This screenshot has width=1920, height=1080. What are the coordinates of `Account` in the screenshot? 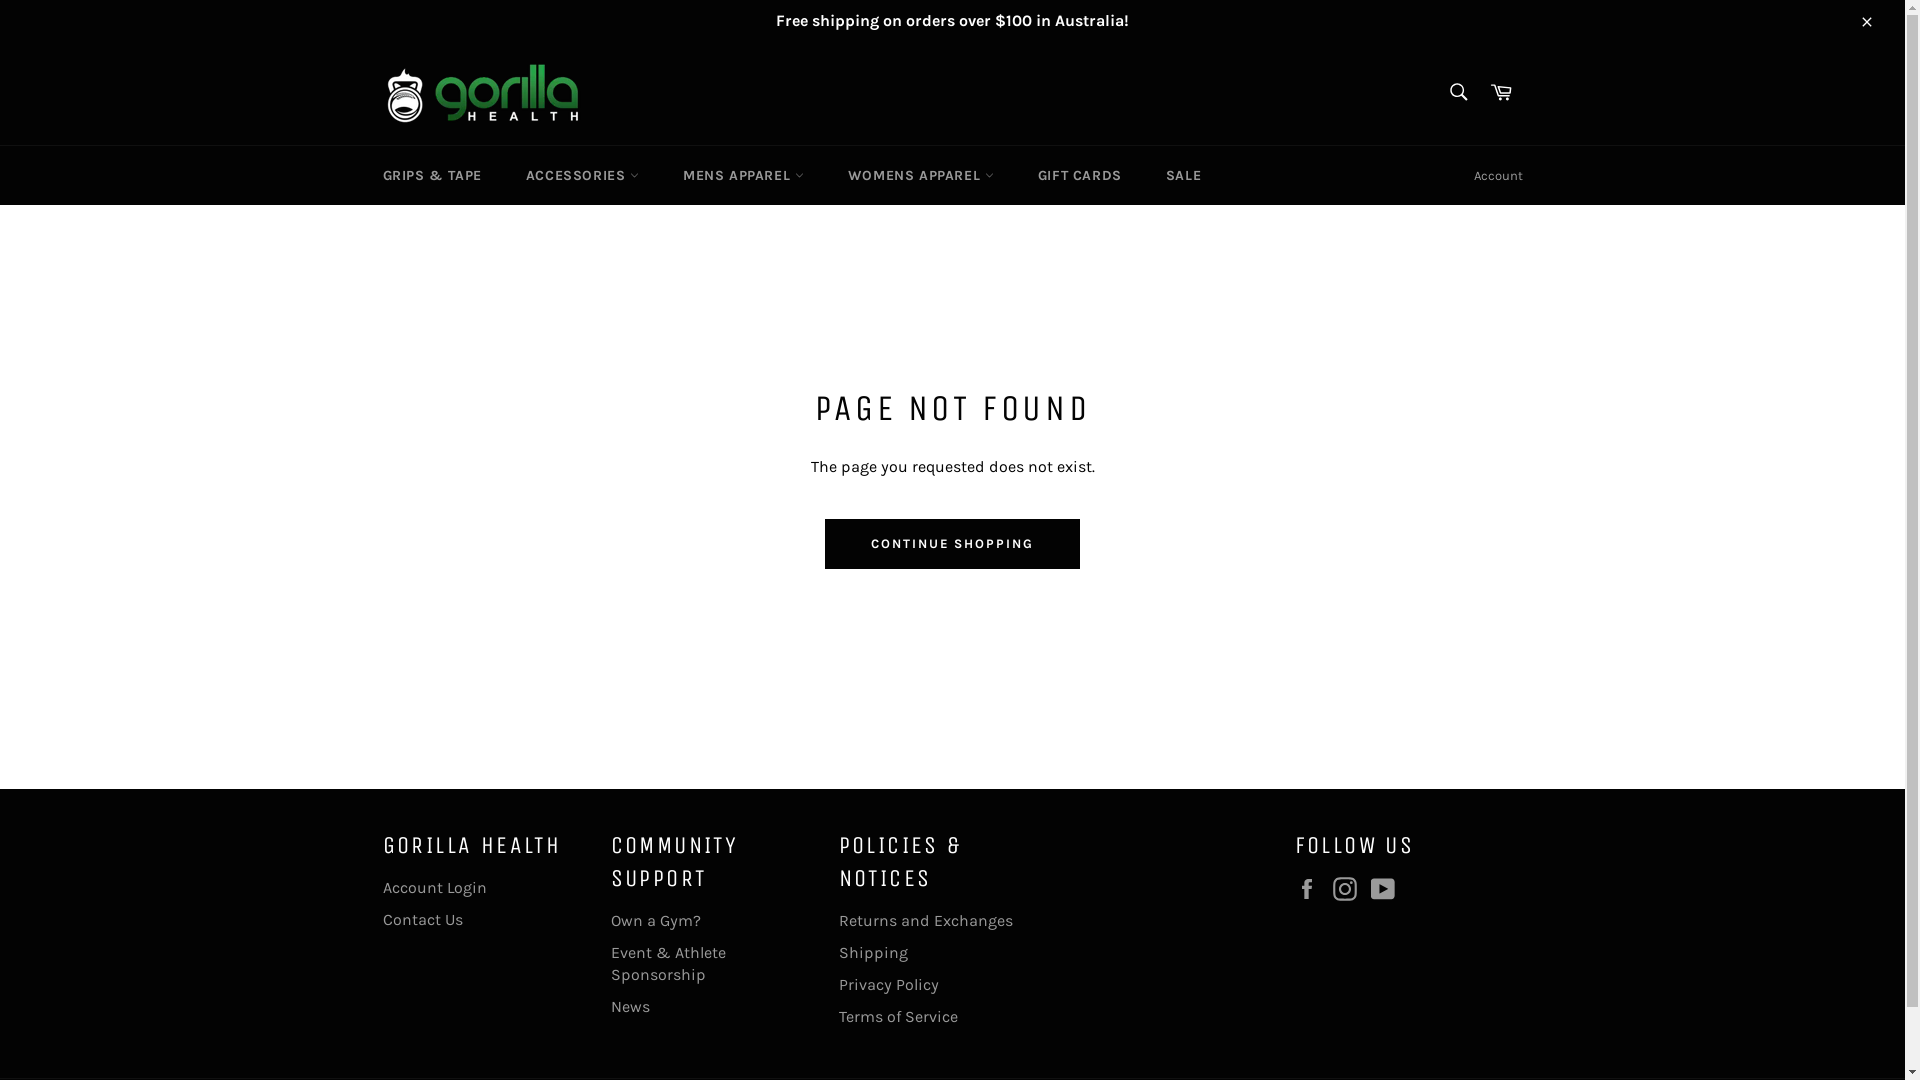 It's located at (1498, 176).